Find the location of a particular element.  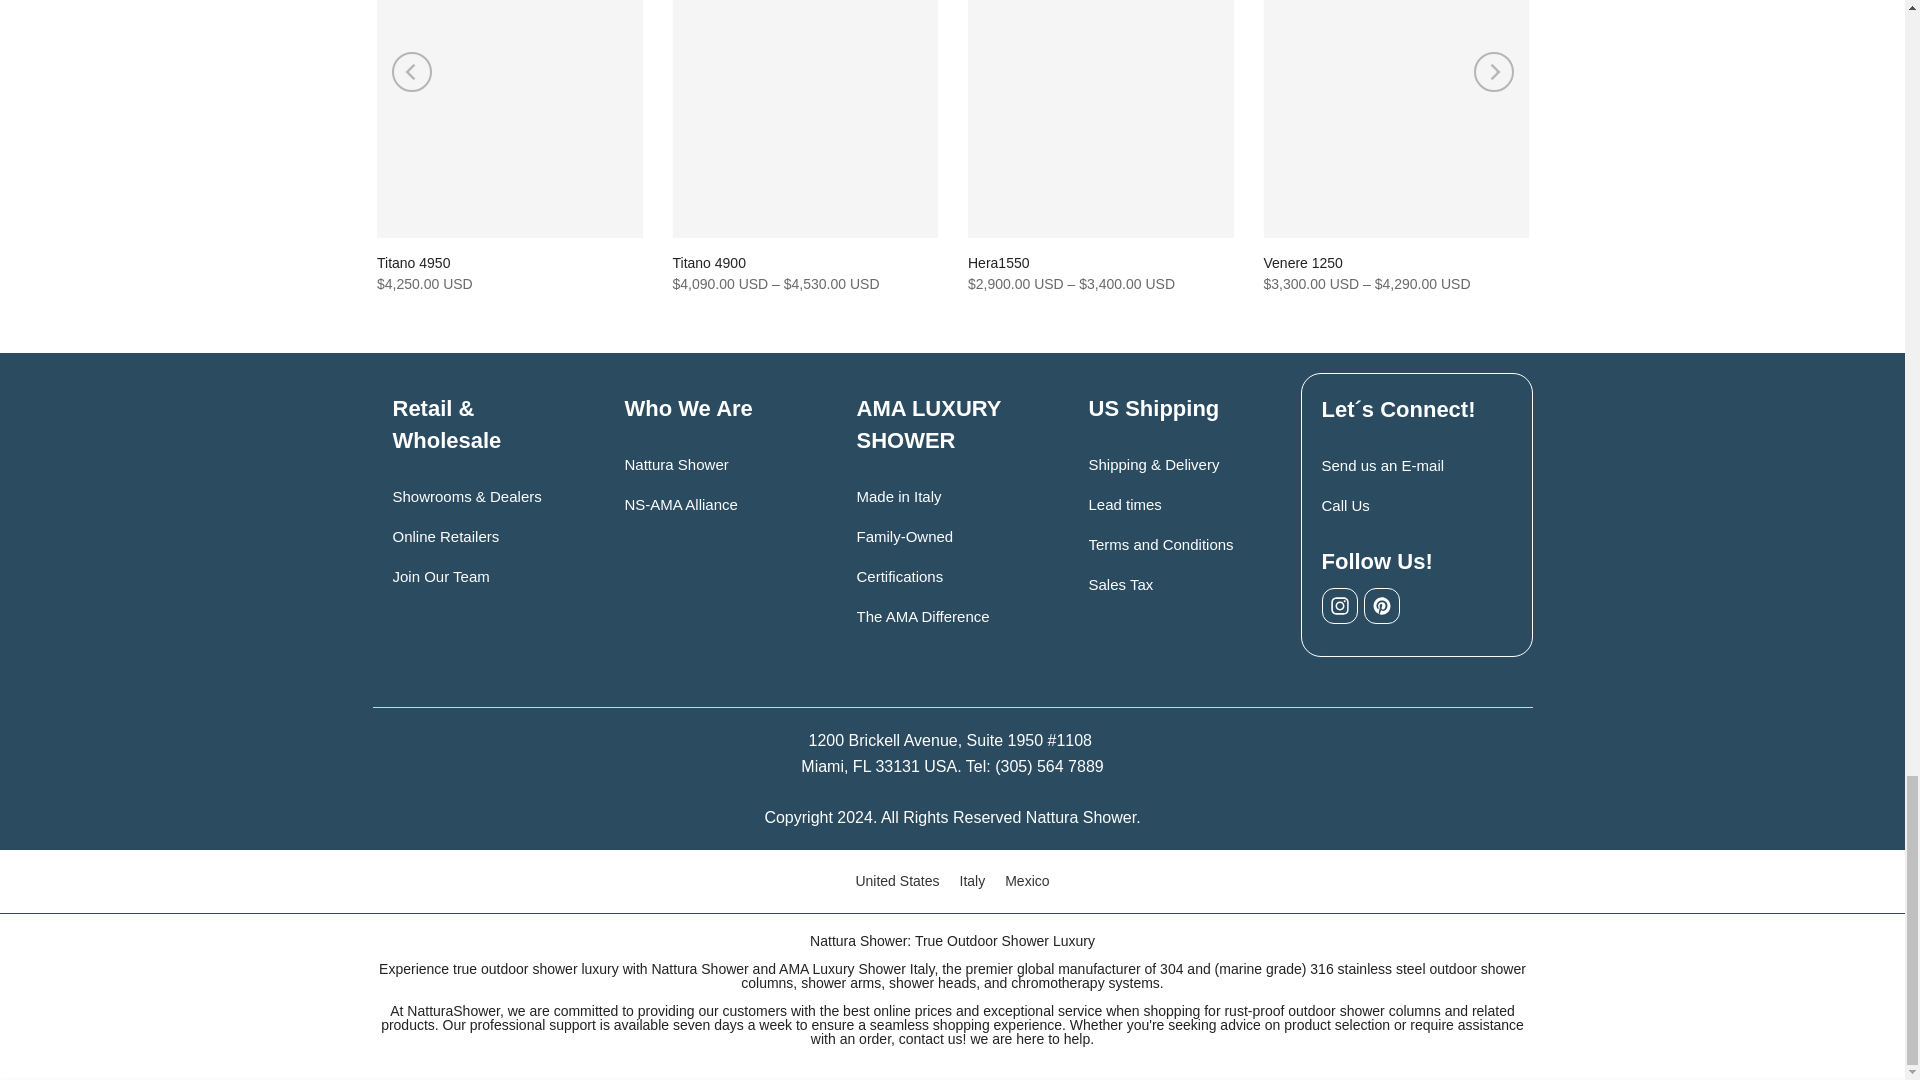

United States is located at coordinates (896, 881).